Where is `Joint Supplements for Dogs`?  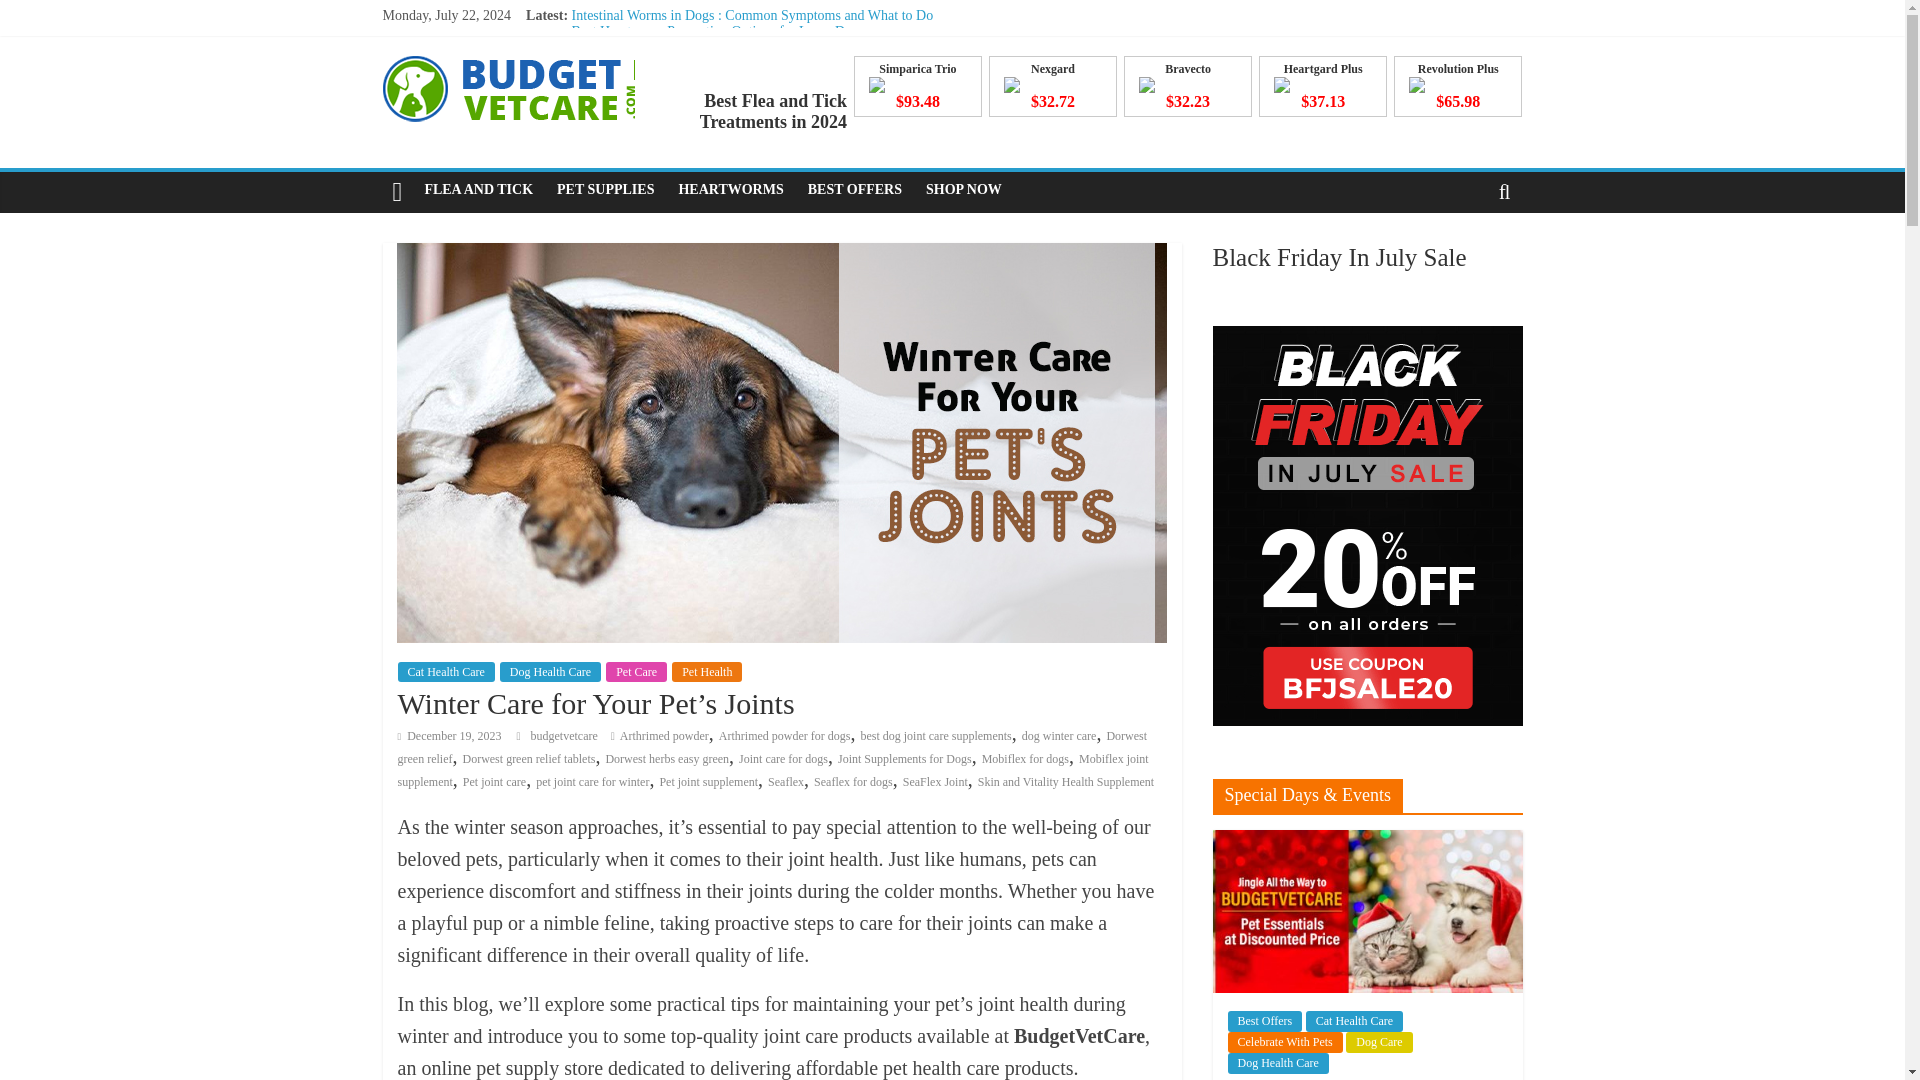
Joint Supplements for Dogs is located at coordinates (904, 758).